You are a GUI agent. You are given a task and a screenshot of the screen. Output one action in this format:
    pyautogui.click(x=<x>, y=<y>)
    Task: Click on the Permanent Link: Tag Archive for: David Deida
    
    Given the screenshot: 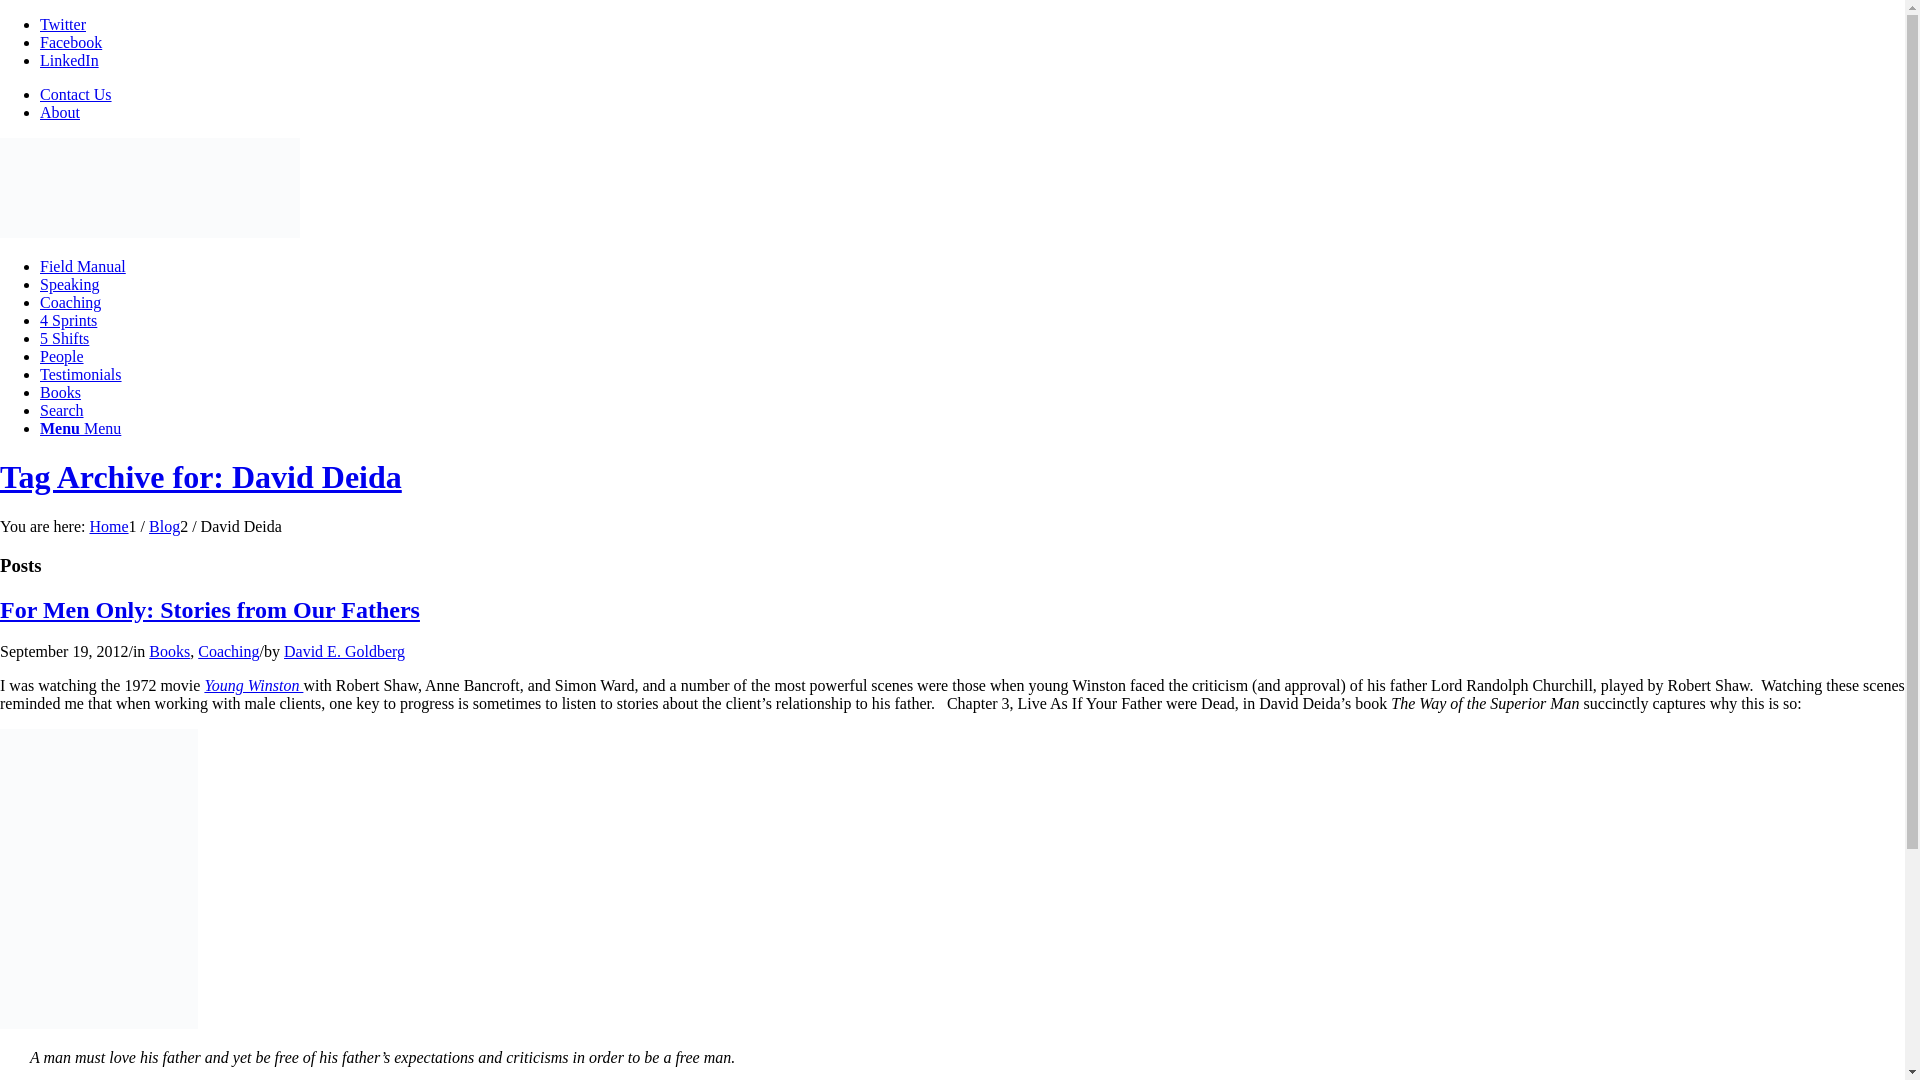 What is the action you would take?
    pyautogui.click(x=200, y=476)
    